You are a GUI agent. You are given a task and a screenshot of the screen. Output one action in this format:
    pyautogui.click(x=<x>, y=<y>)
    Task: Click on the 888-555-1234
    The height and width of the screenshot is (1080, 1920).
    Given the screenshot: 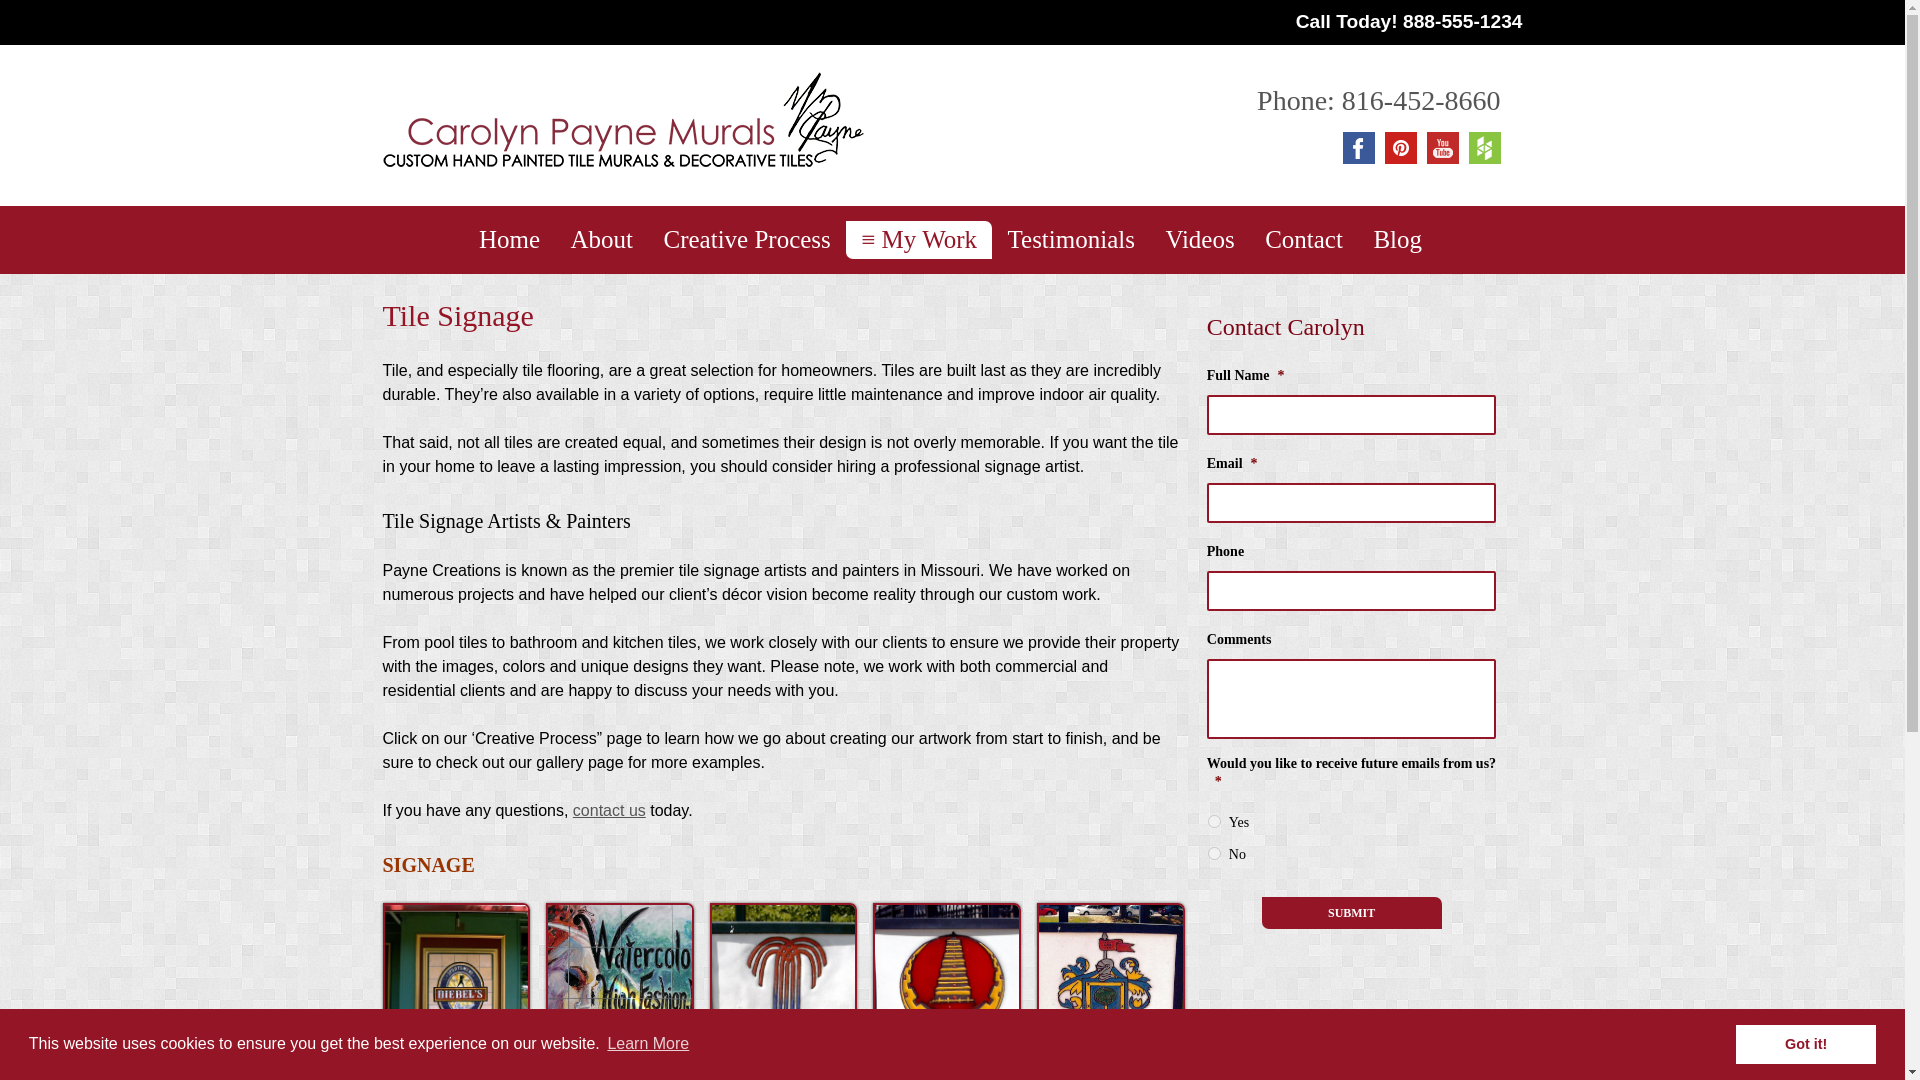 What is the action you would take?
    pyautogui.click(x=1462, y=21)
    